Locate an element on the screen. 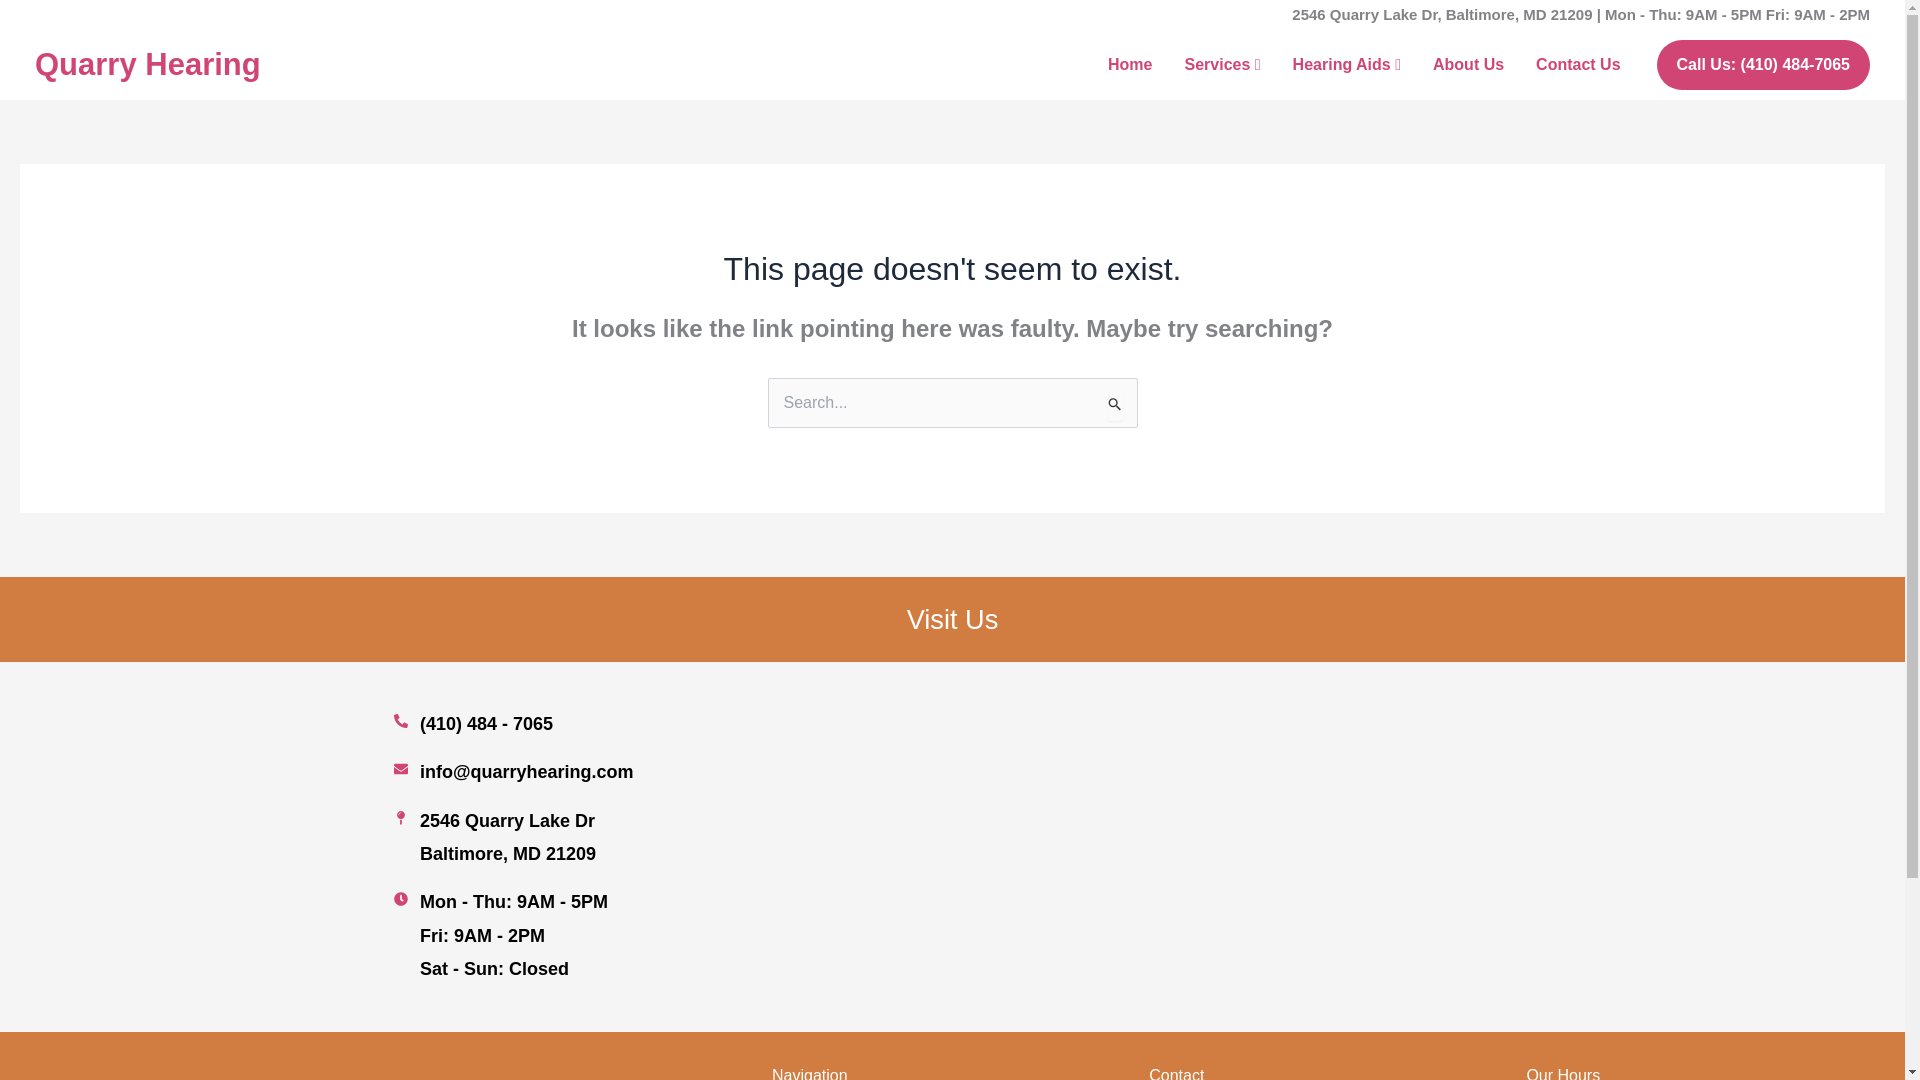 The height and width of the screenshot is (1080, 1920). Contact Us is located at coordinates (1578, 64).